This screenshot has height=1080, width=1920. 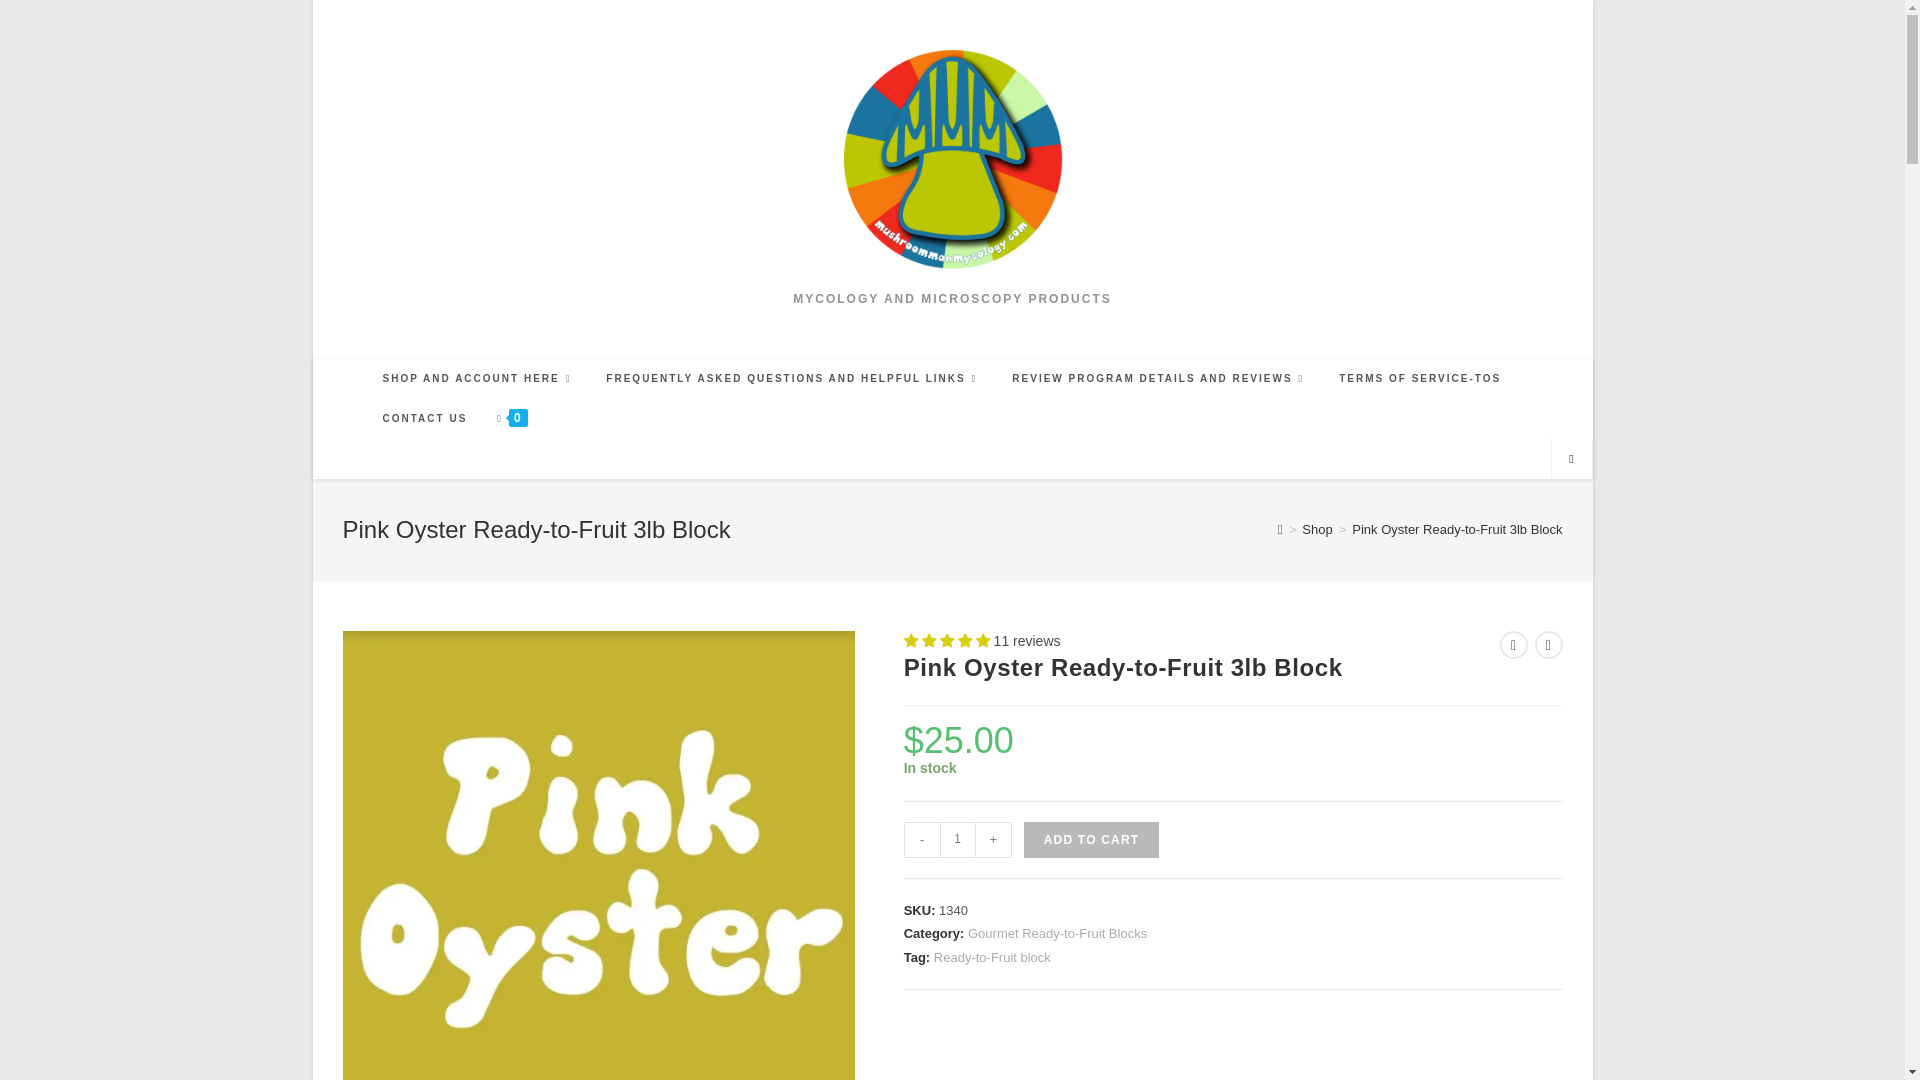 What do you see at coordinates (1160, 378) in the screenshot?
I see `REVIEW PROGRAM DETAILS AND REVIEWS` at bounding box center [1160, 378].